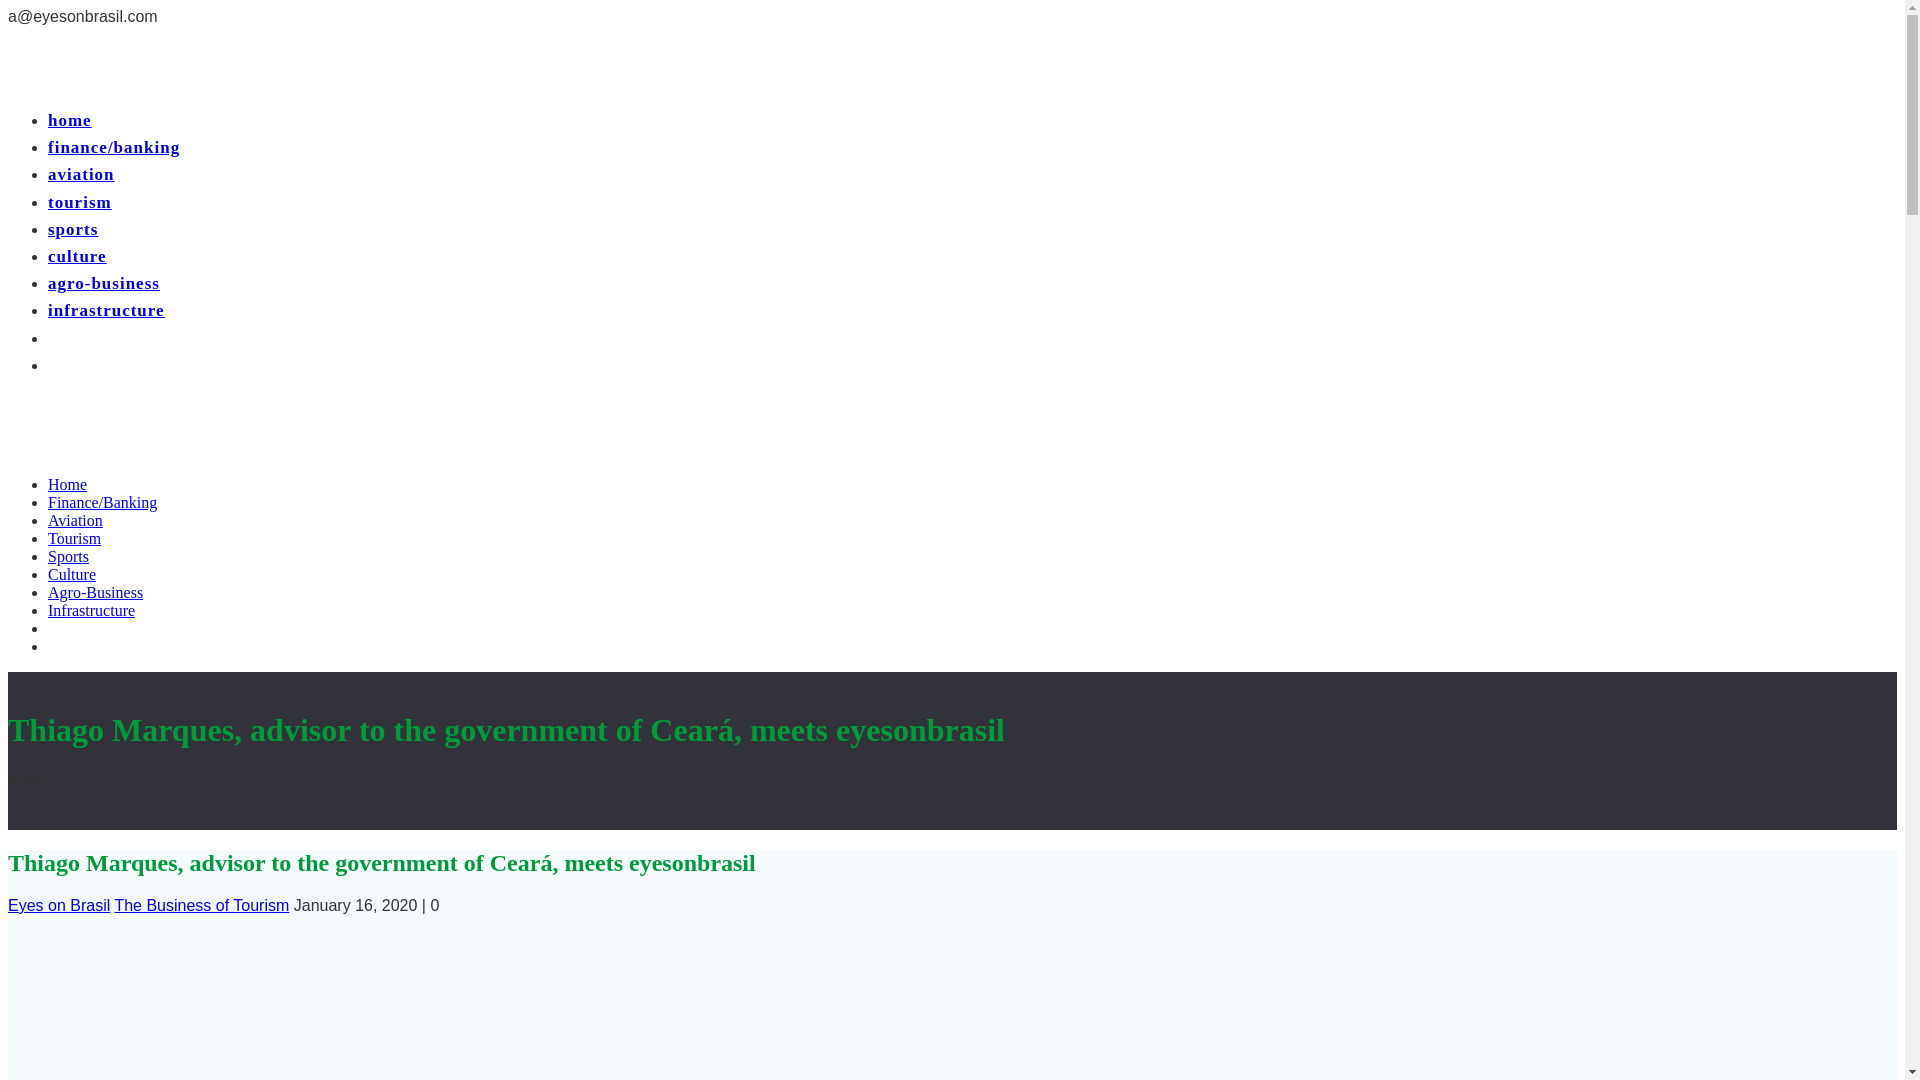  I want to click on Posts by Eyes on Brasil, so click(58, 905).